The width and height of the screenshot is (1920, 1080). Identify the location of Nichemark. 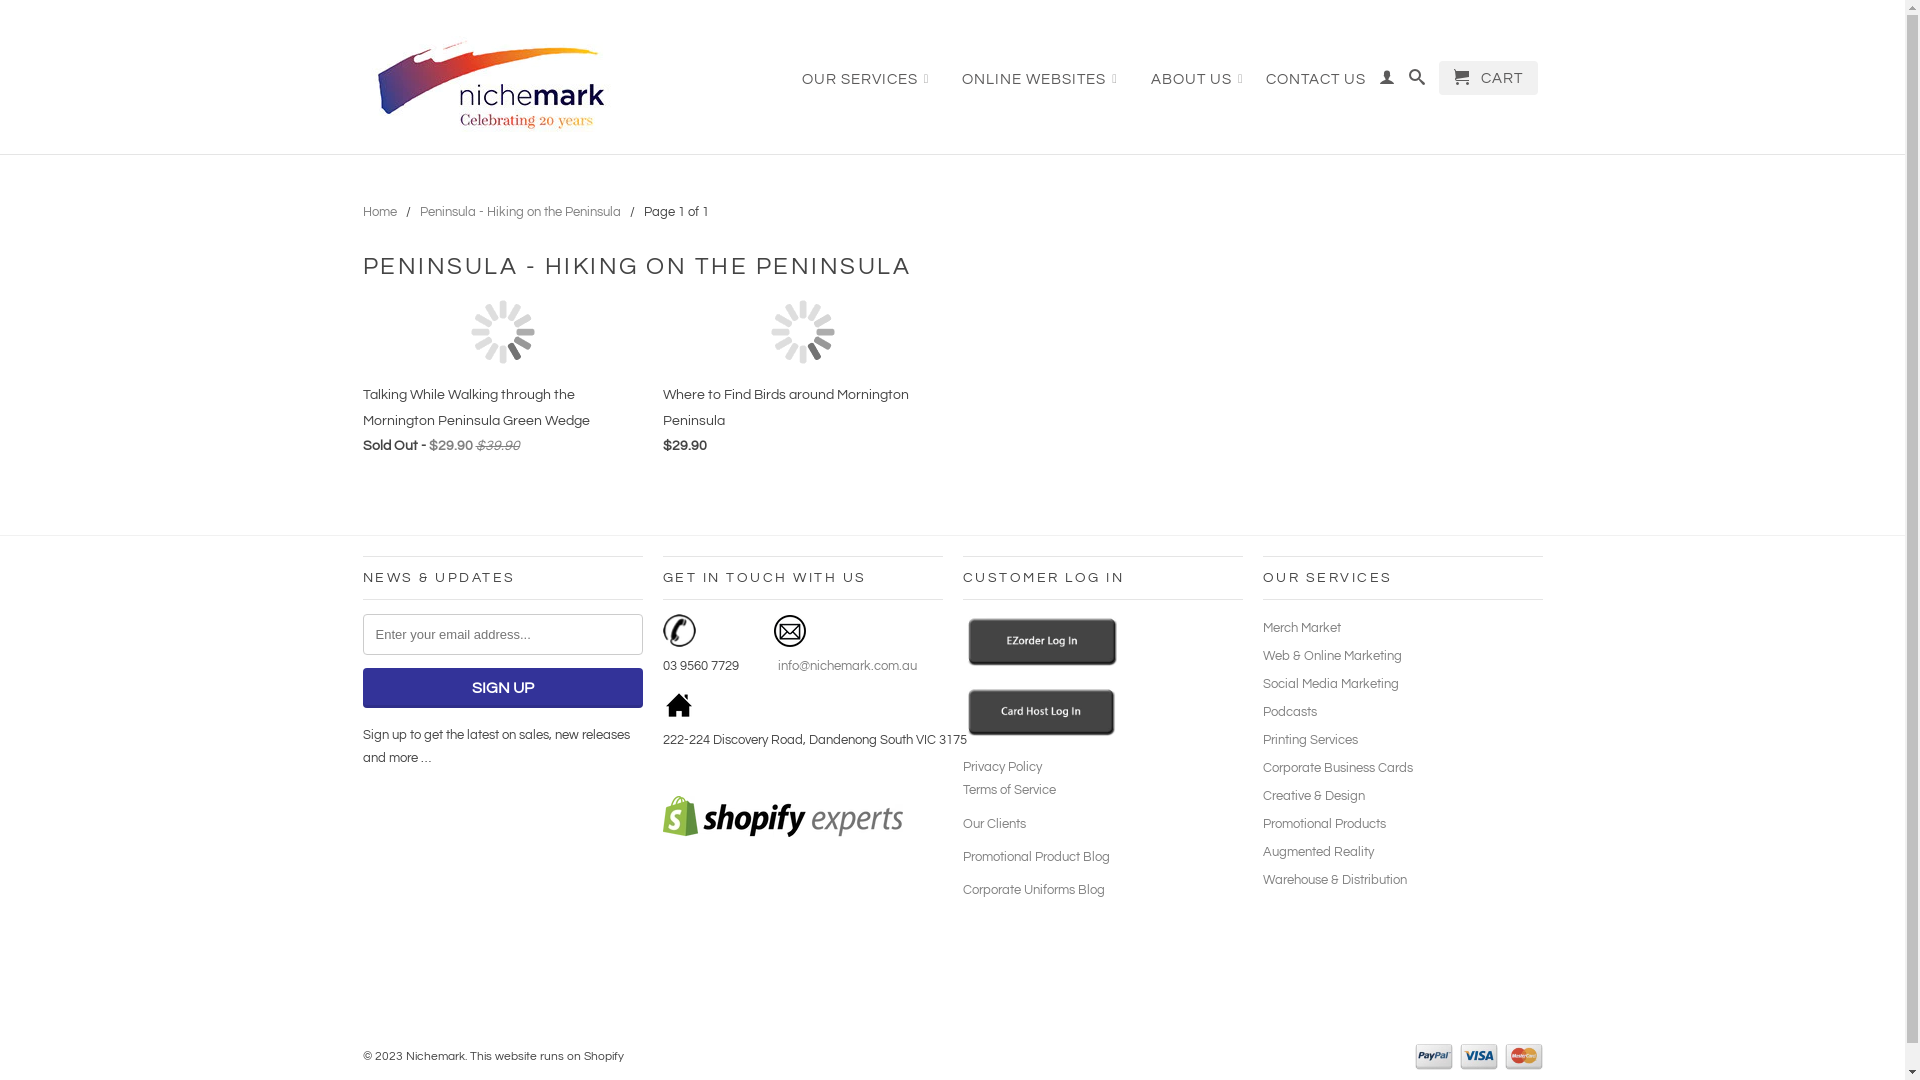
(502, 80).